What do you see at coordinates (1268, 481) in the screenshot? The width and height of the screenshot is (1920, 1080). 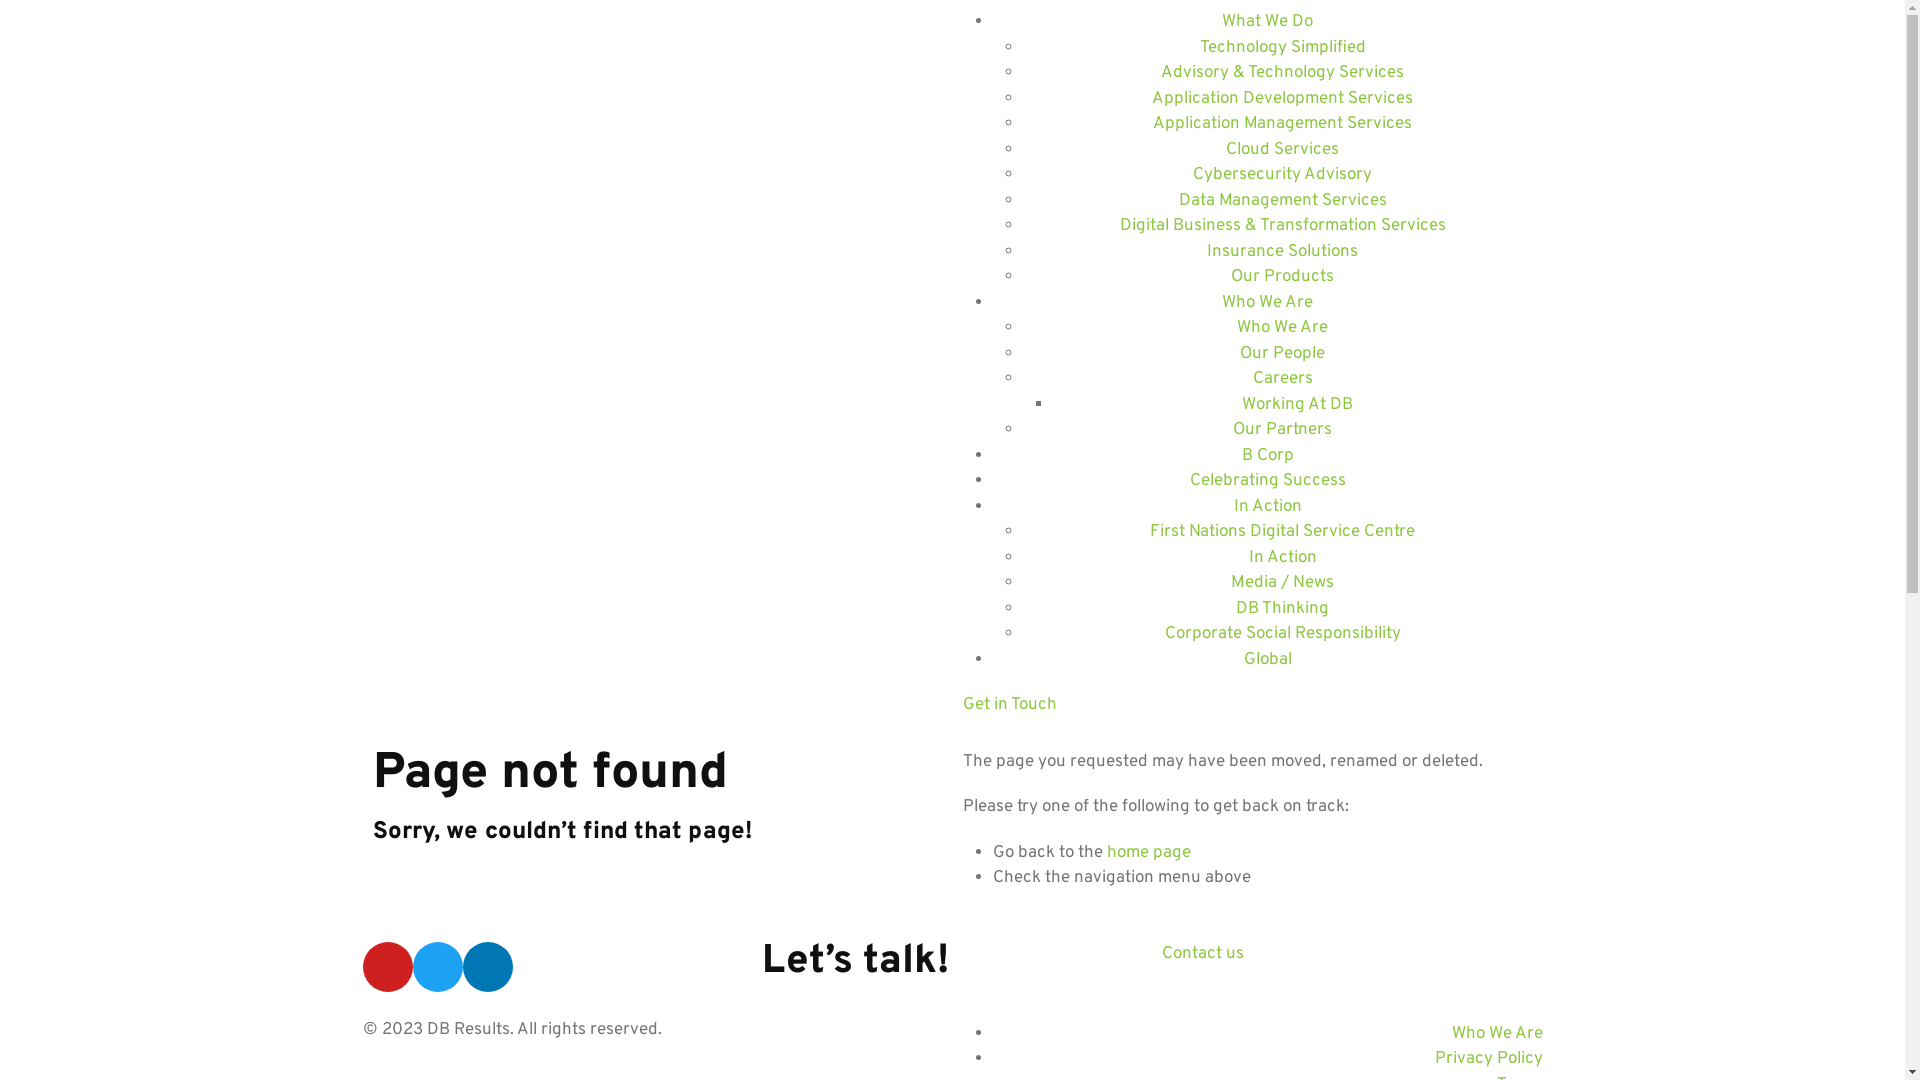 I see `Celebrating Success` at bounding box center [1268, 481].